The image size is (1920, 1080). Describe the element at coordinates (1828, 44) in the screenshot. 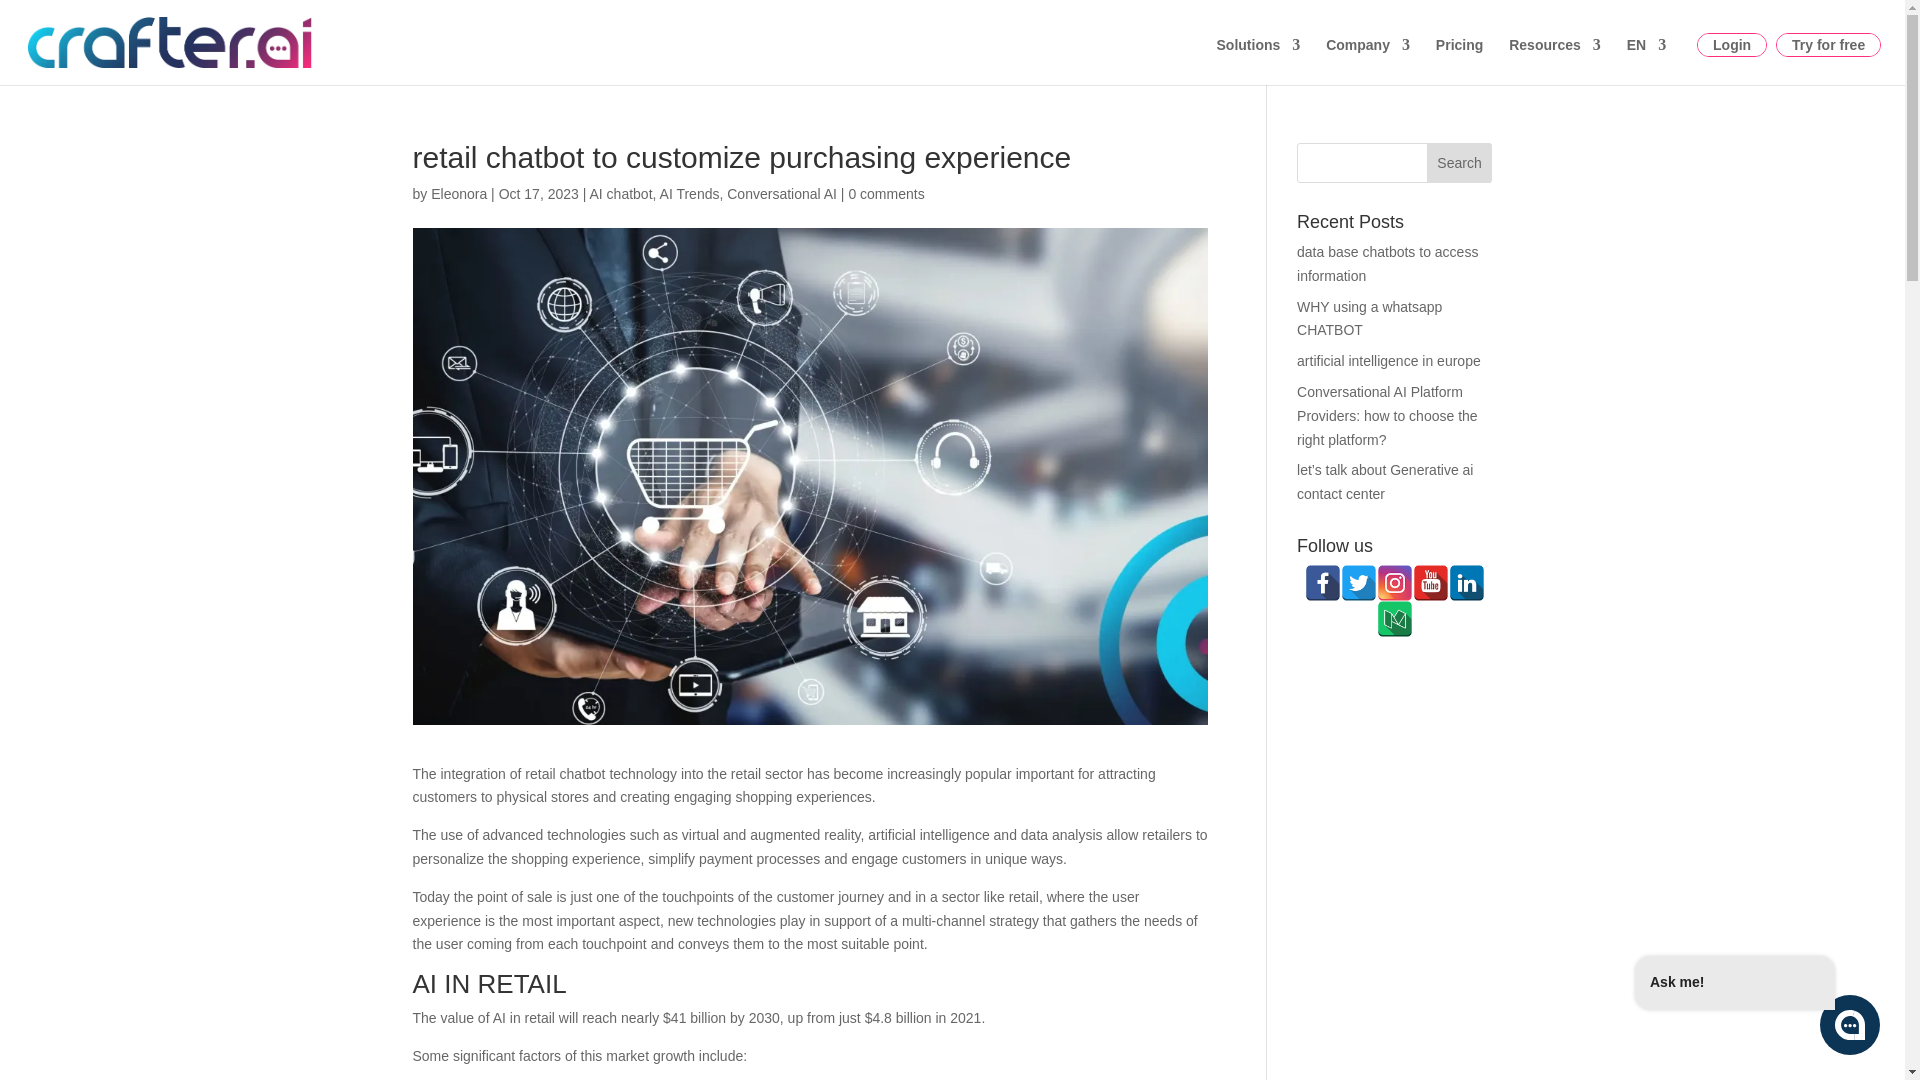

I see `Try for free` at that location.